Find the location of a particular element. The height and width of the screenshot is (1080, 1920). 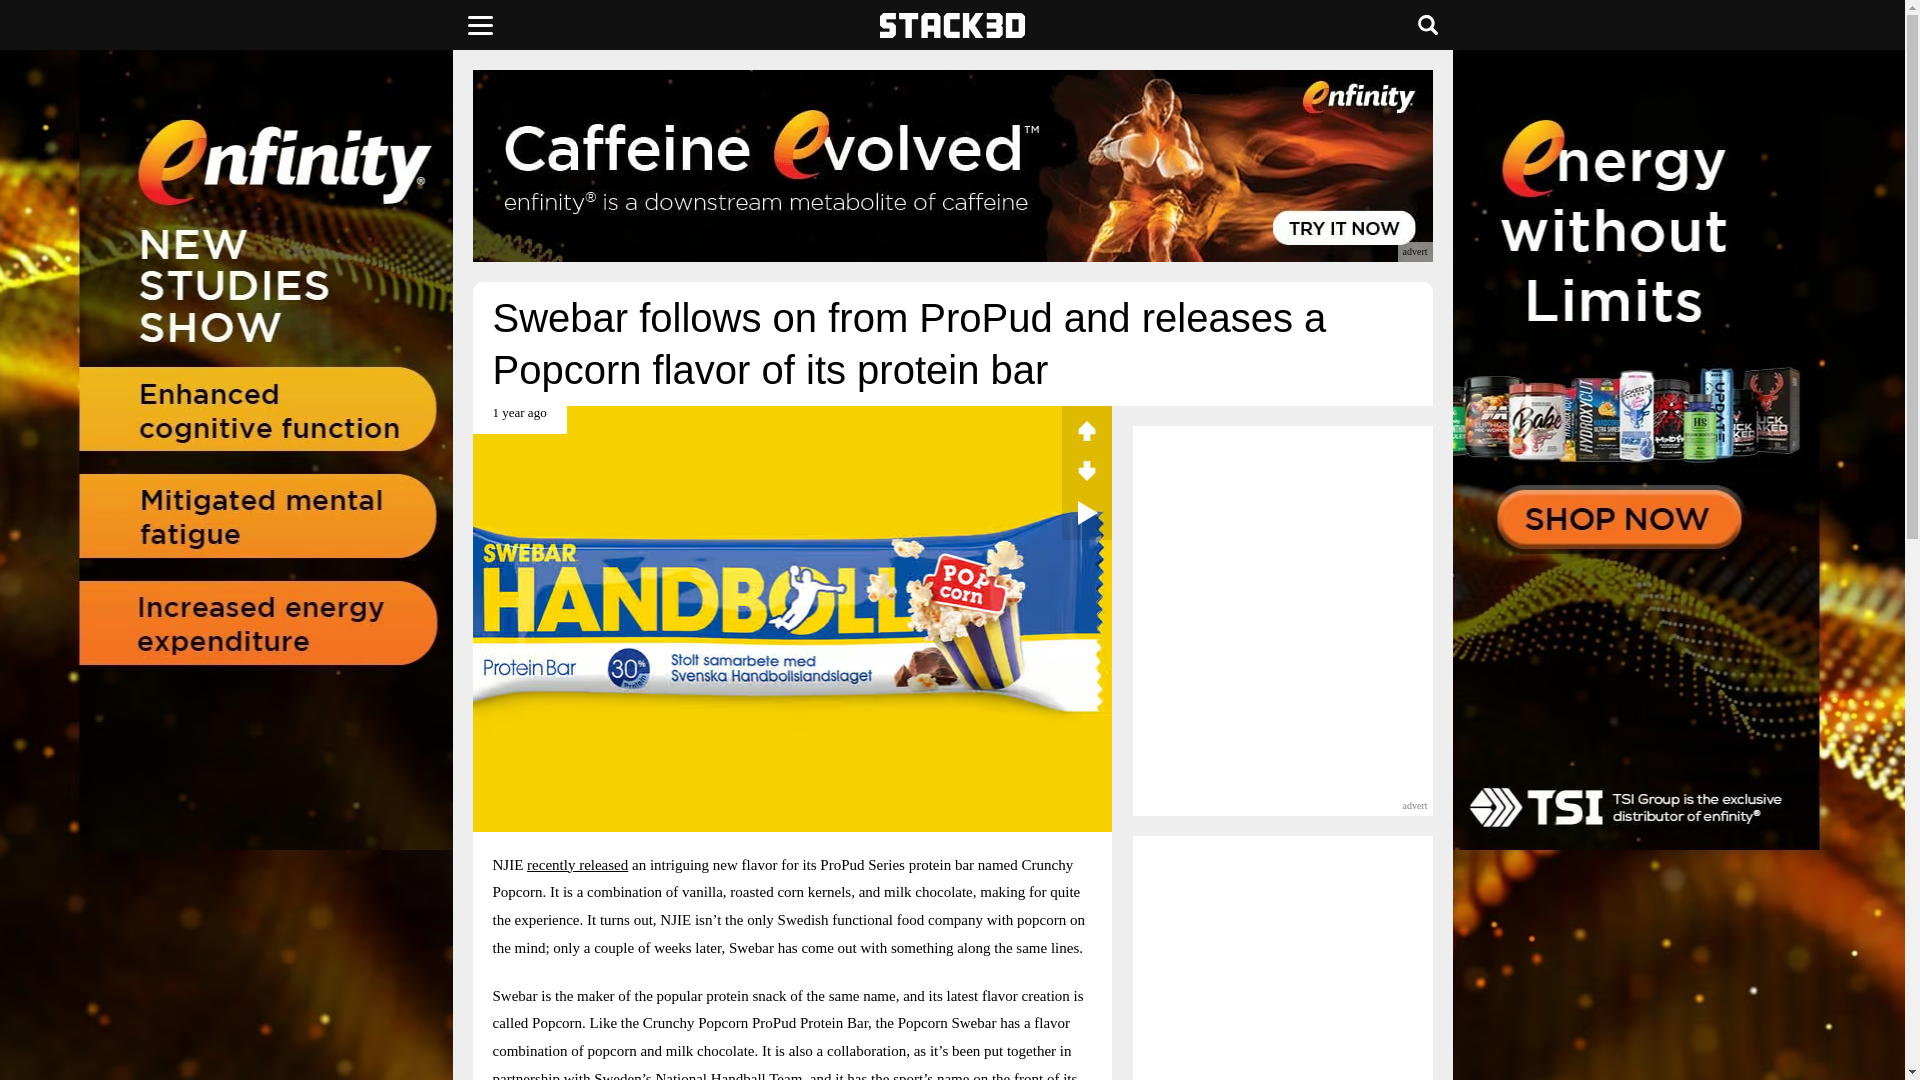

September 6th 2022 is located at coordinates (519, 420).